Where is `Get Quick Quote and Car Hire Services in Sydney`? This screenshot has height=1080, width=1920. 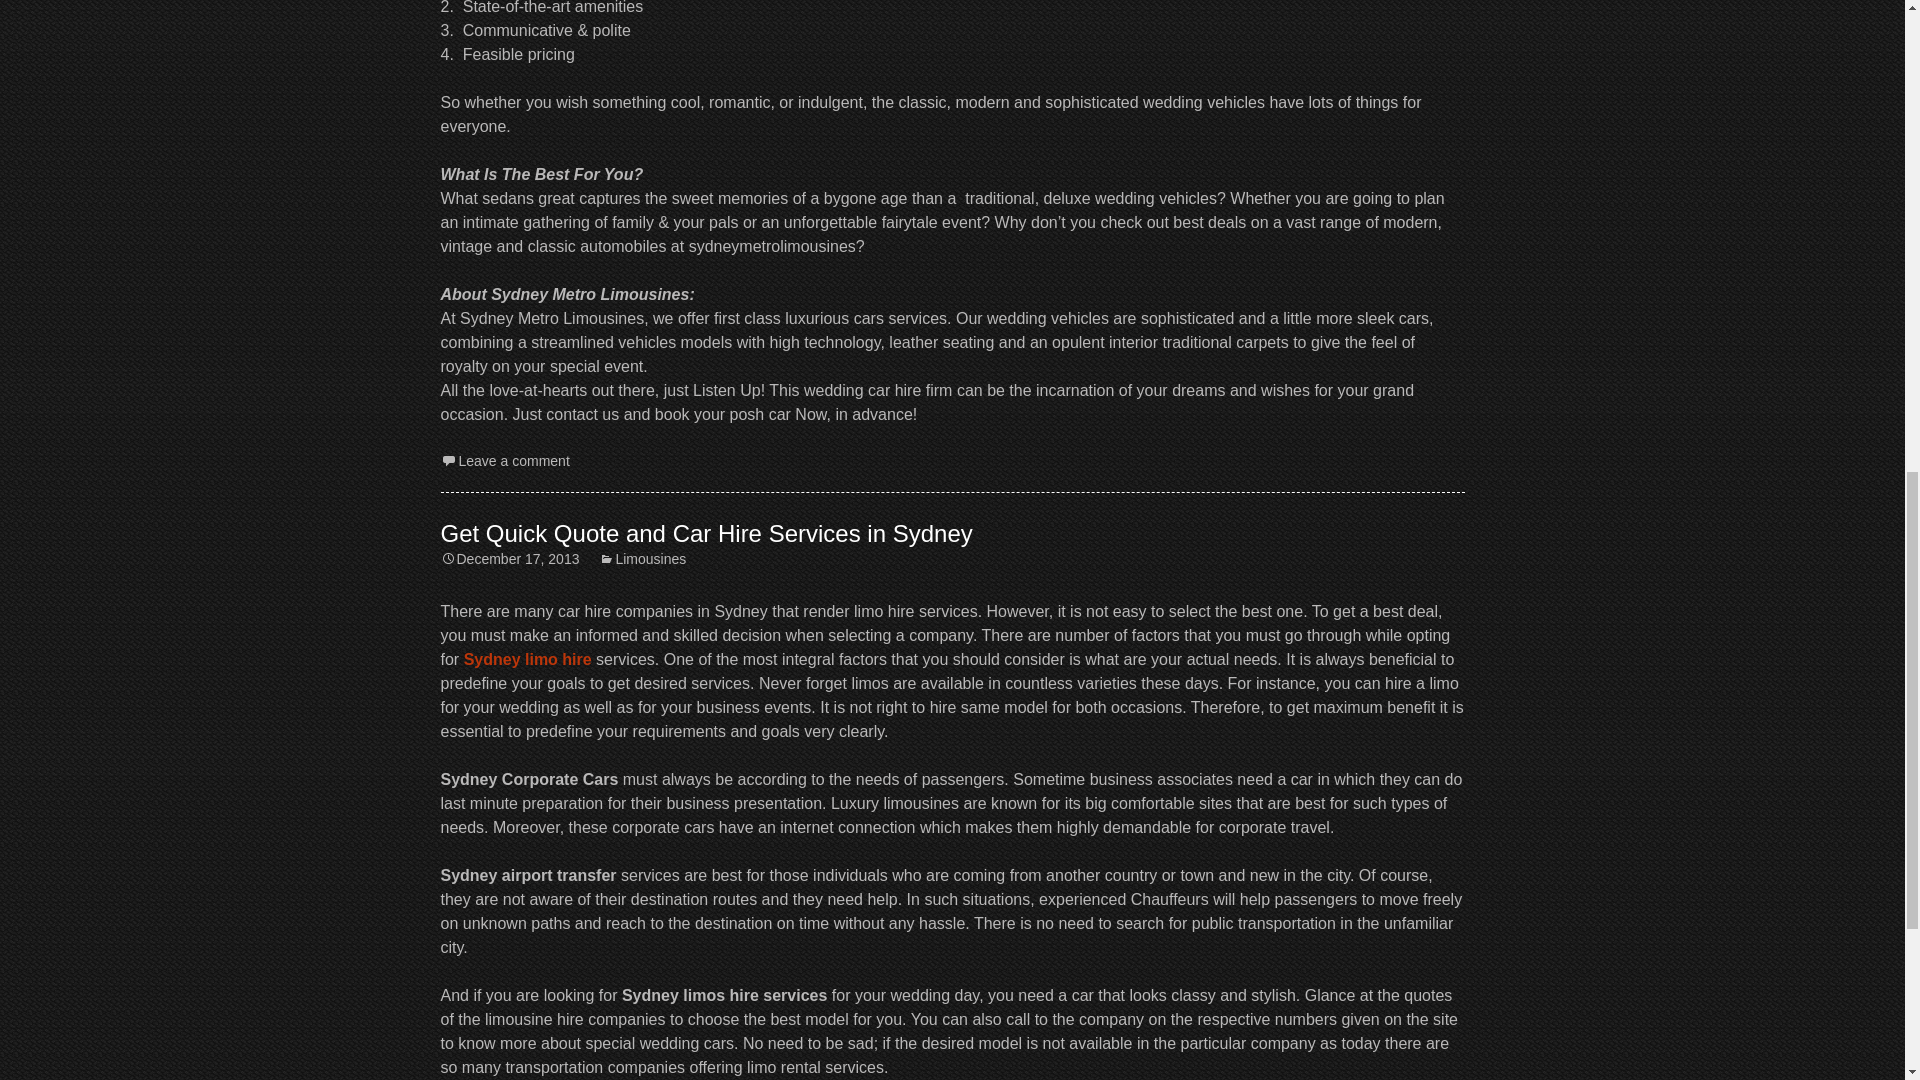 Get Quick Quote and Car Hire Services in Sydney is located at coordinates (705, 533).